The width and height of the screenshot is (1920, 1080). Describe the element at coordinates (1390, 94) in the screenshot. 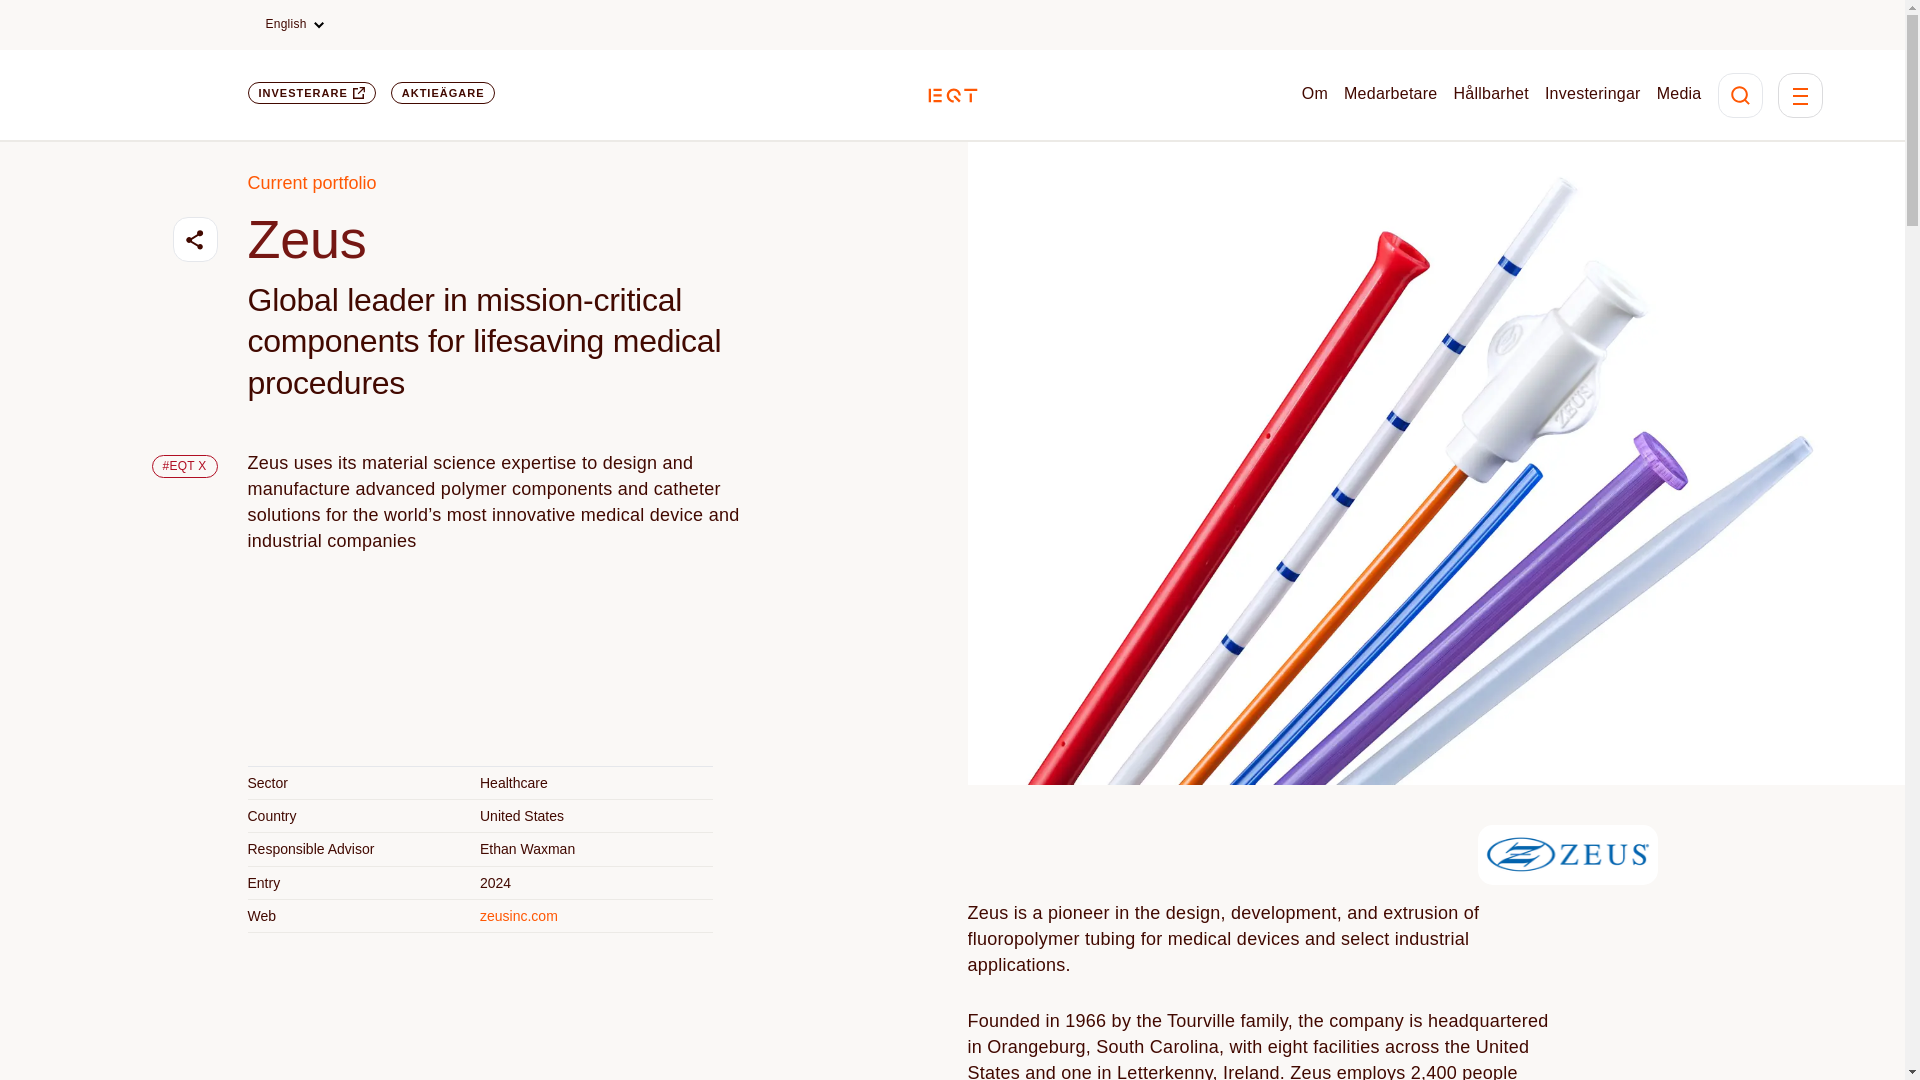

I see `Medarbetare` at that location.